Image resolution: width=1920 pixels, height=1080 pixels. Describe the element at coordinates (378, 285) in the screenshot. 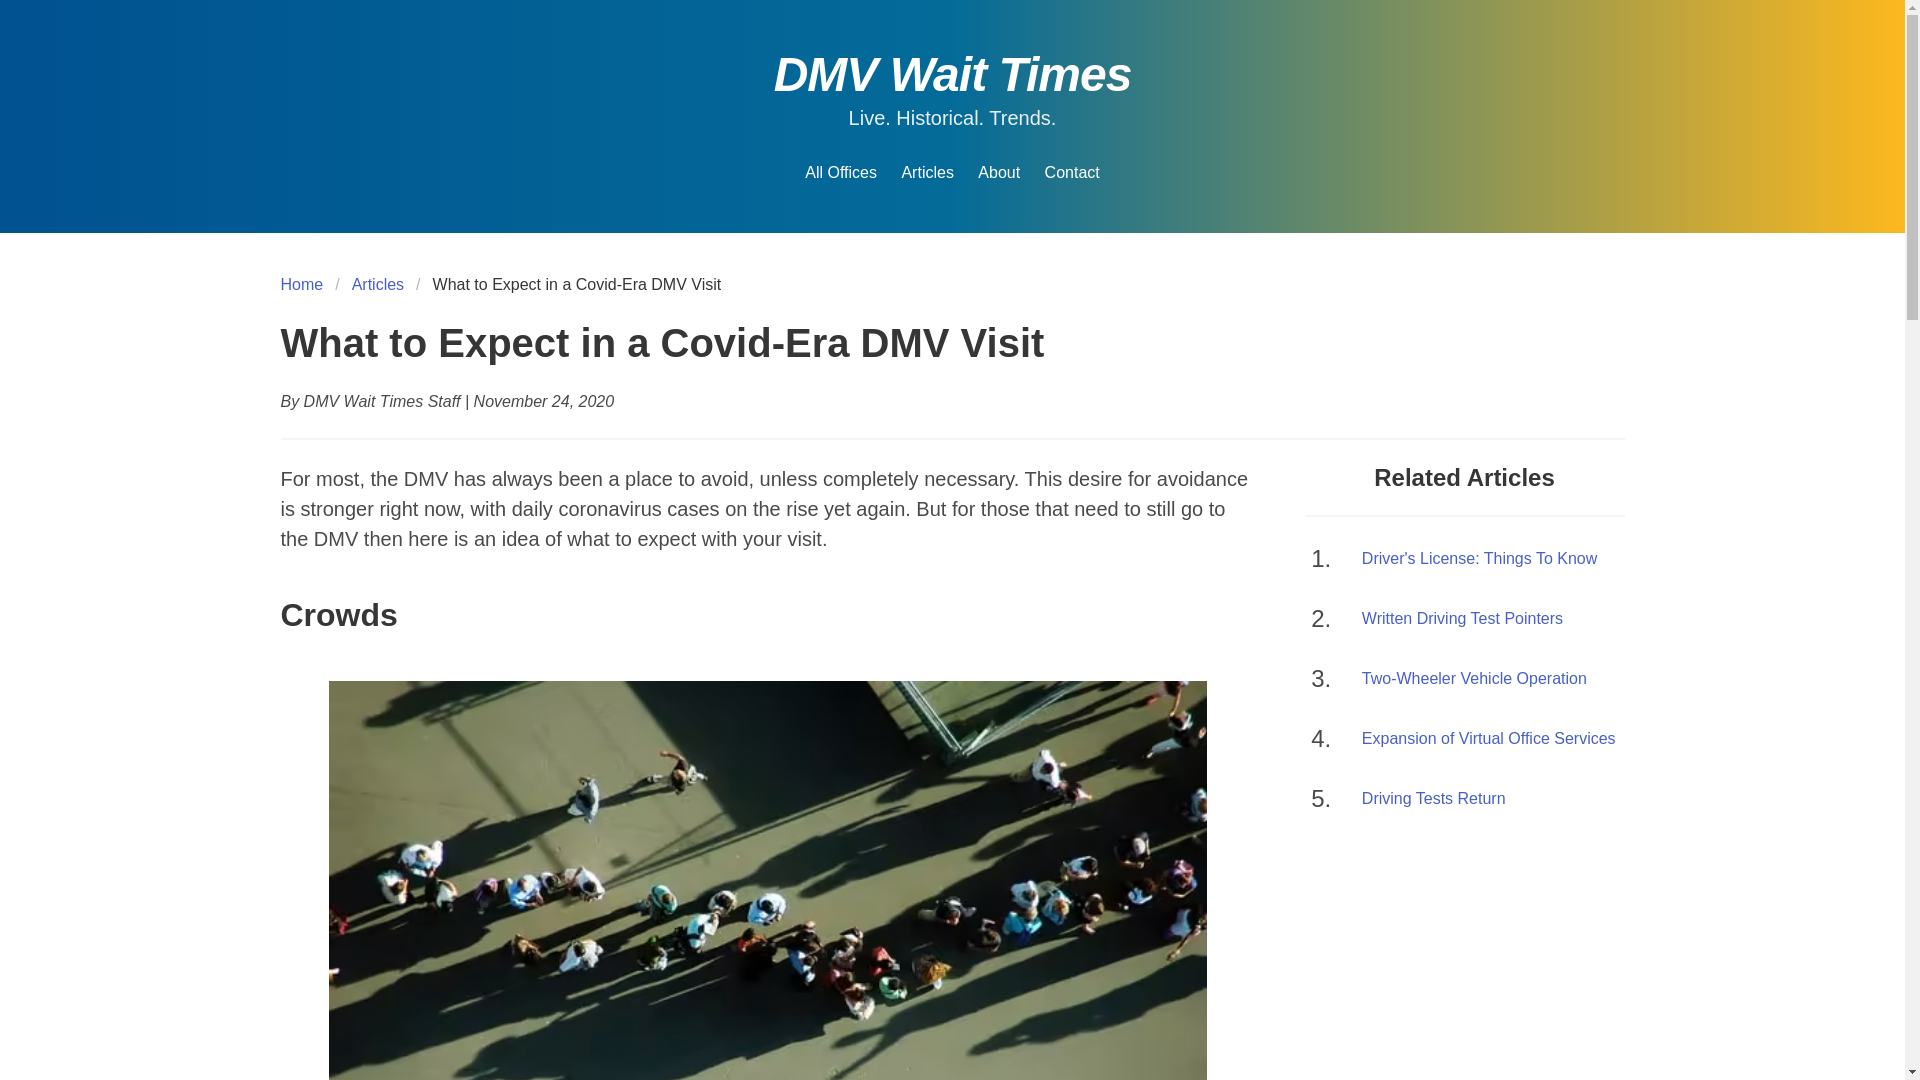

I see `Articles` at that location.